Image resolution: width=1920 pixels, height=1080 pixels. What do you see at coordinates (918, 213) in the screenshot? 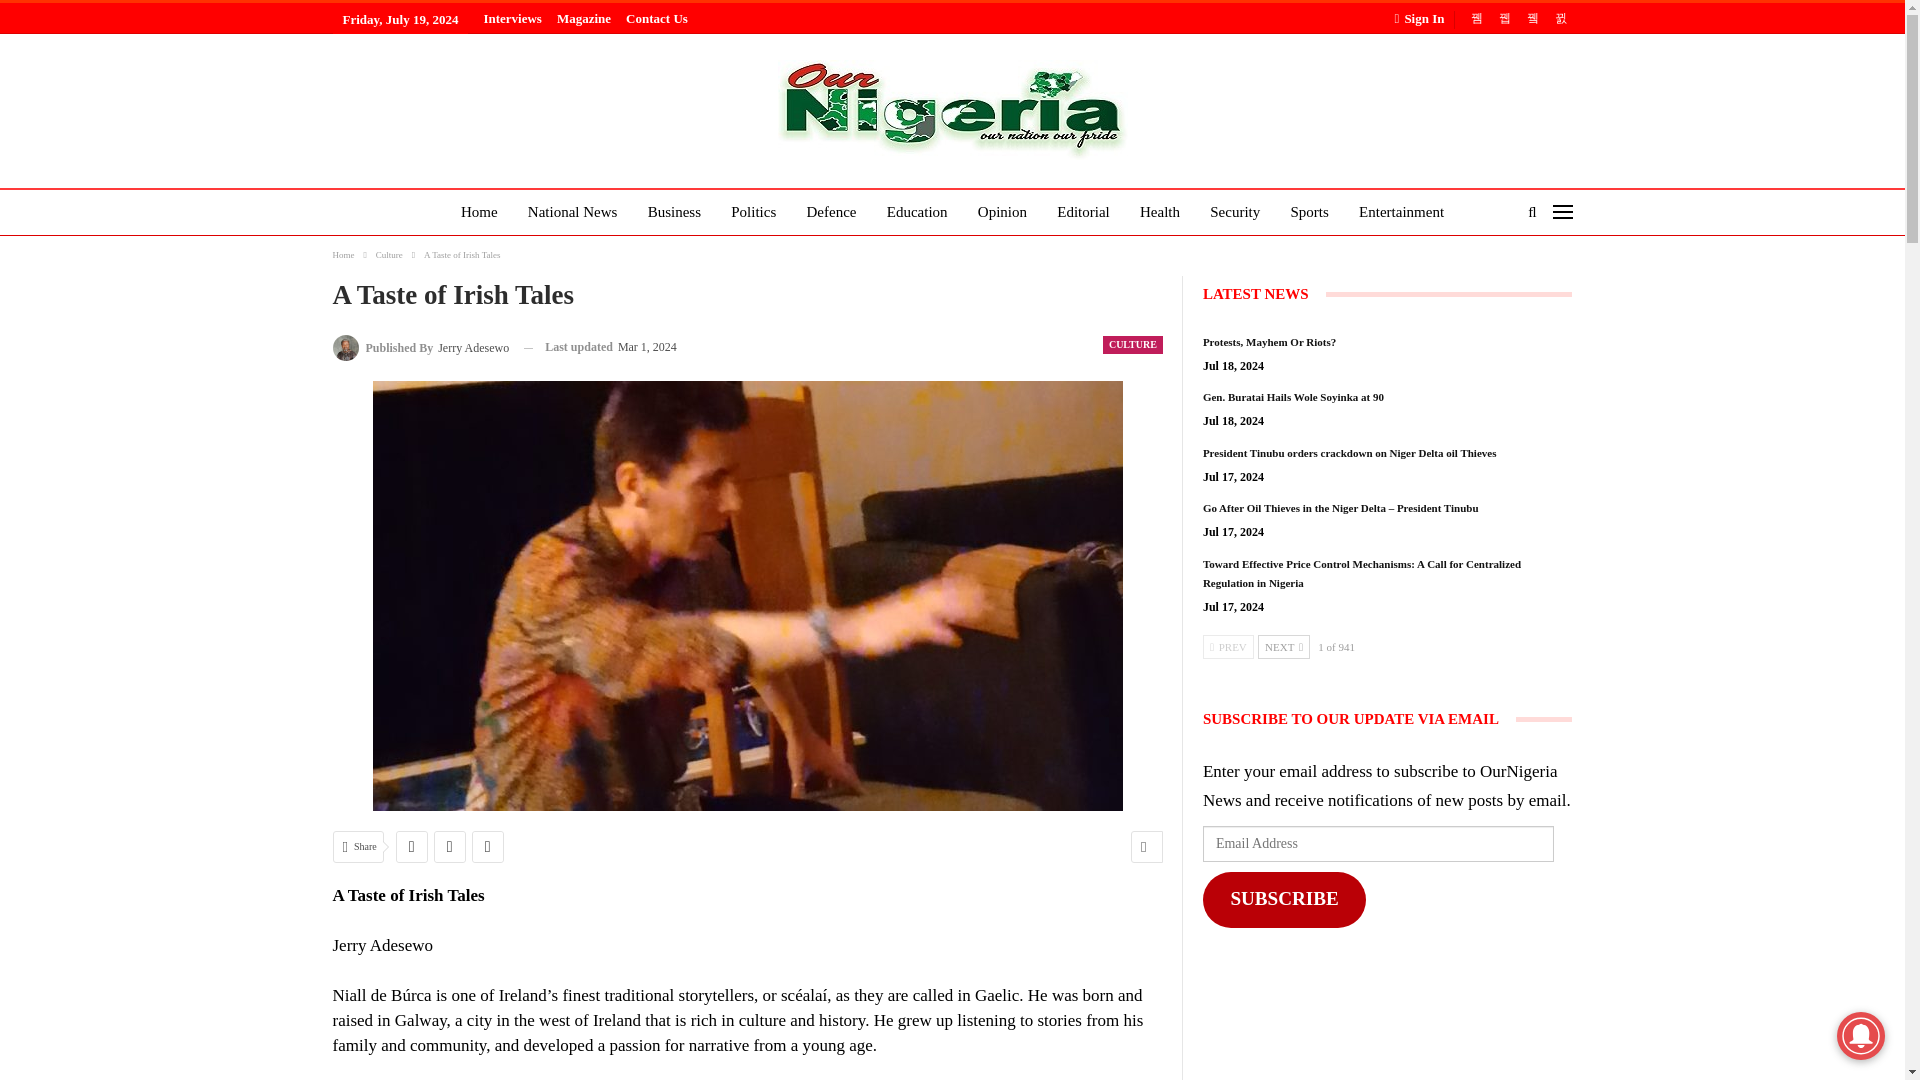
I see `Education` at bounding box center [918, 213].